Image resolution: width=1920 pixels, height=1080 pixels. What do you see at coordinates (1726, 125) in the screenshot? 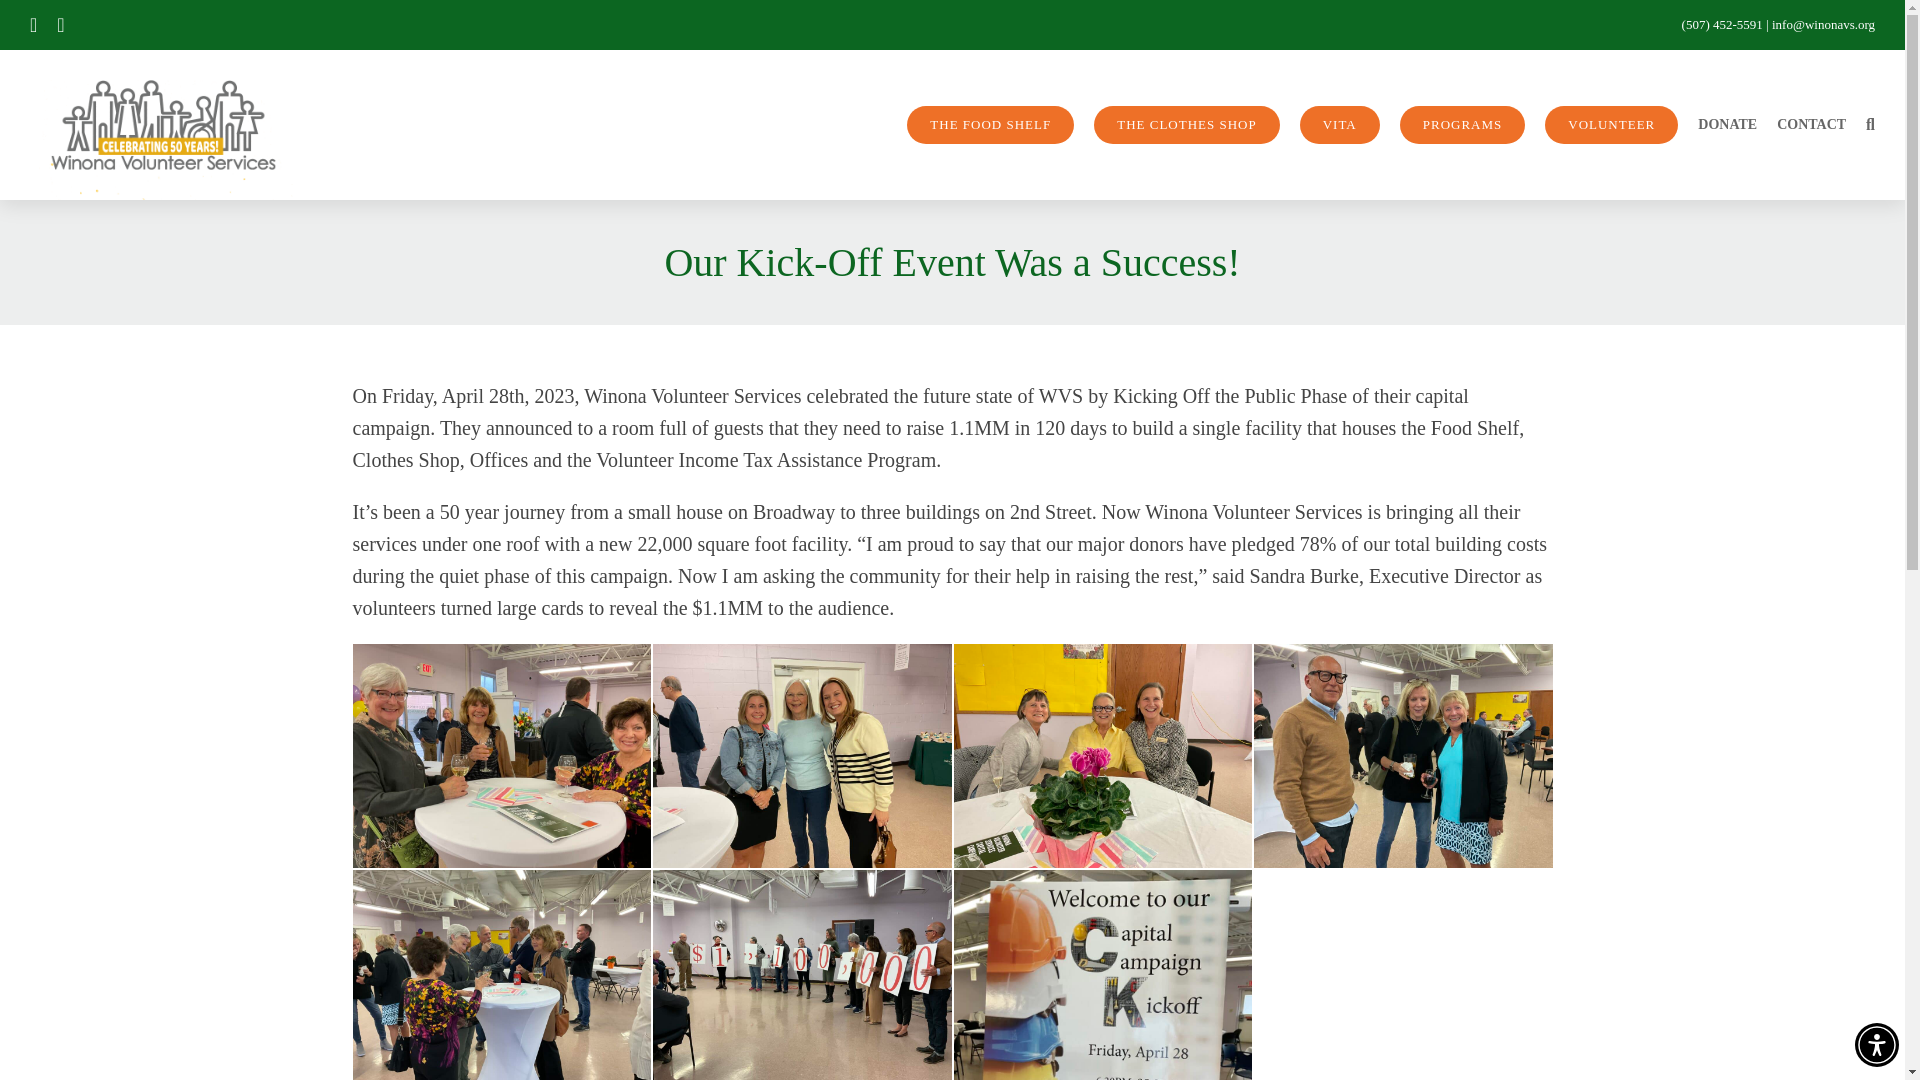
I see `DONATE` at bounding box center [1726, 125].